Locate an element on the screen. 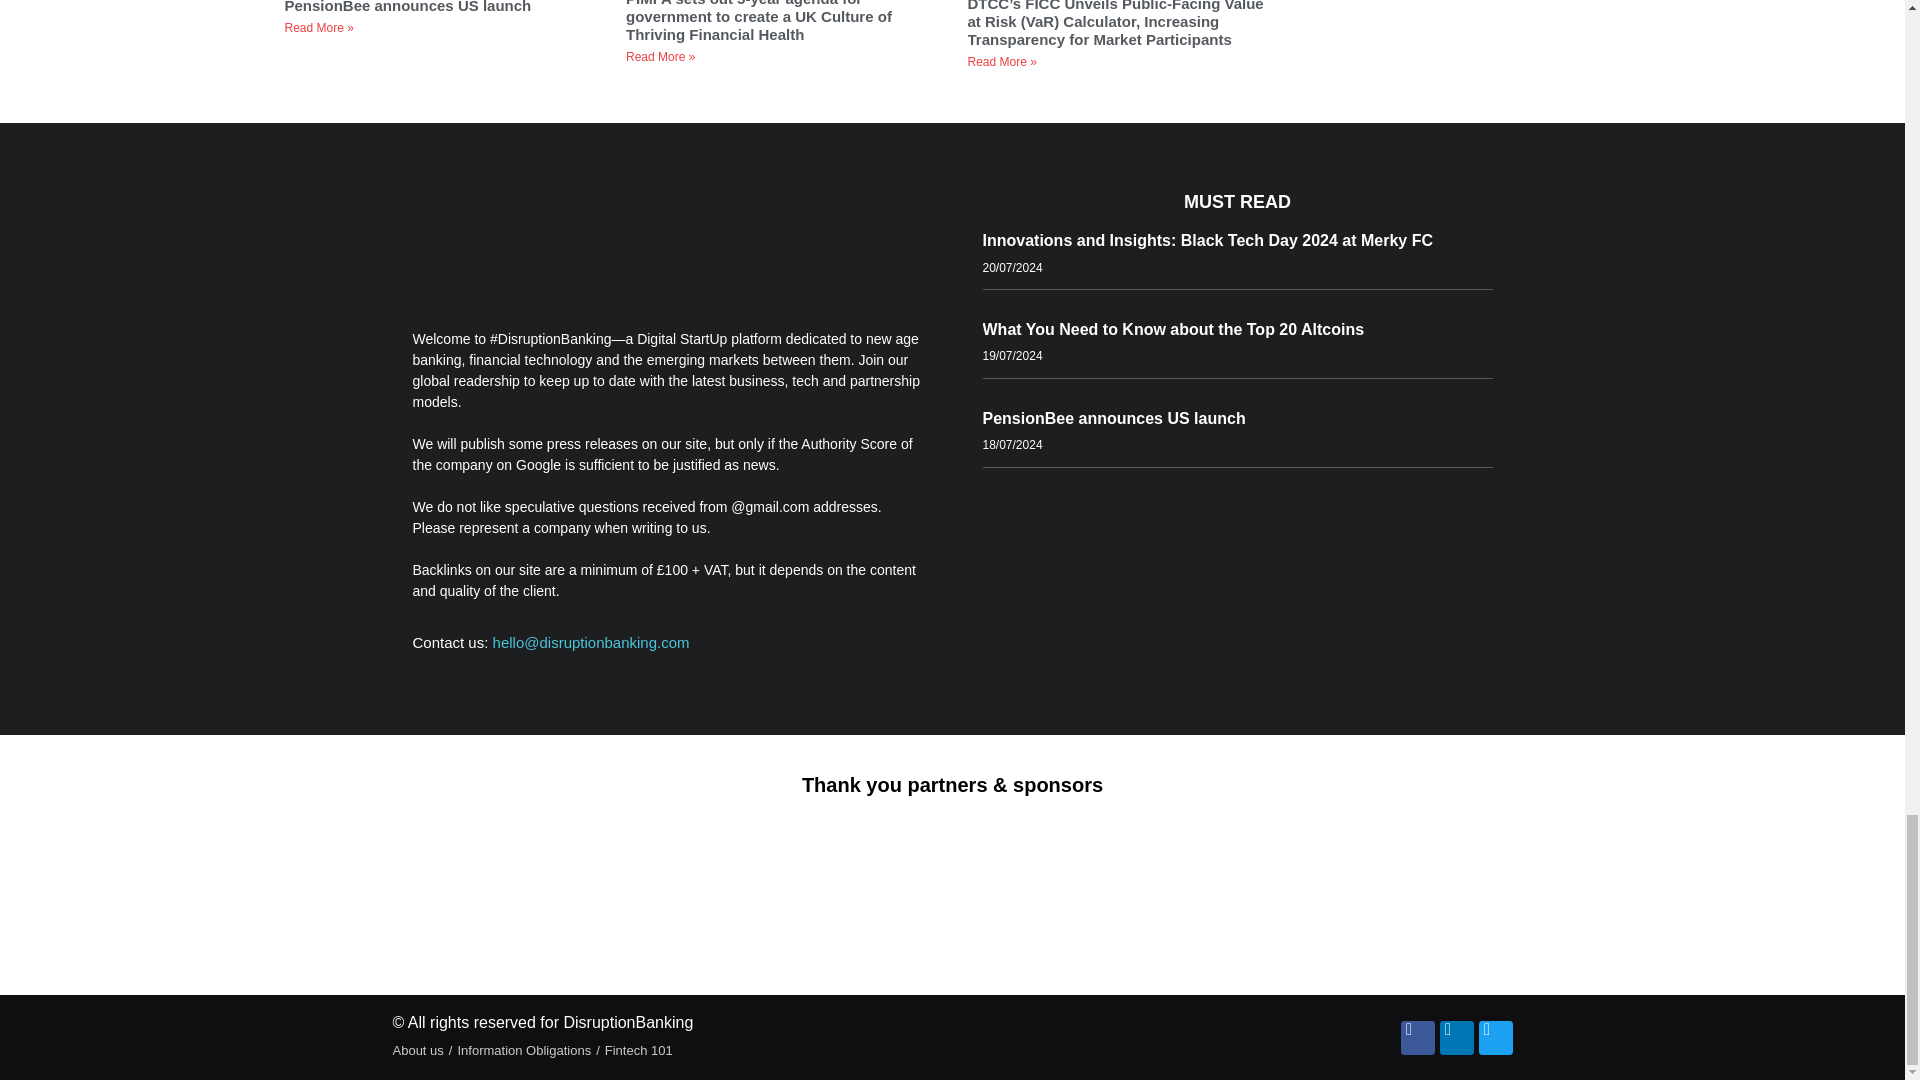 The width and height of the screenshot is (1920, 1080). PensionBee announces US launch  is located at coordinates (410, 7).